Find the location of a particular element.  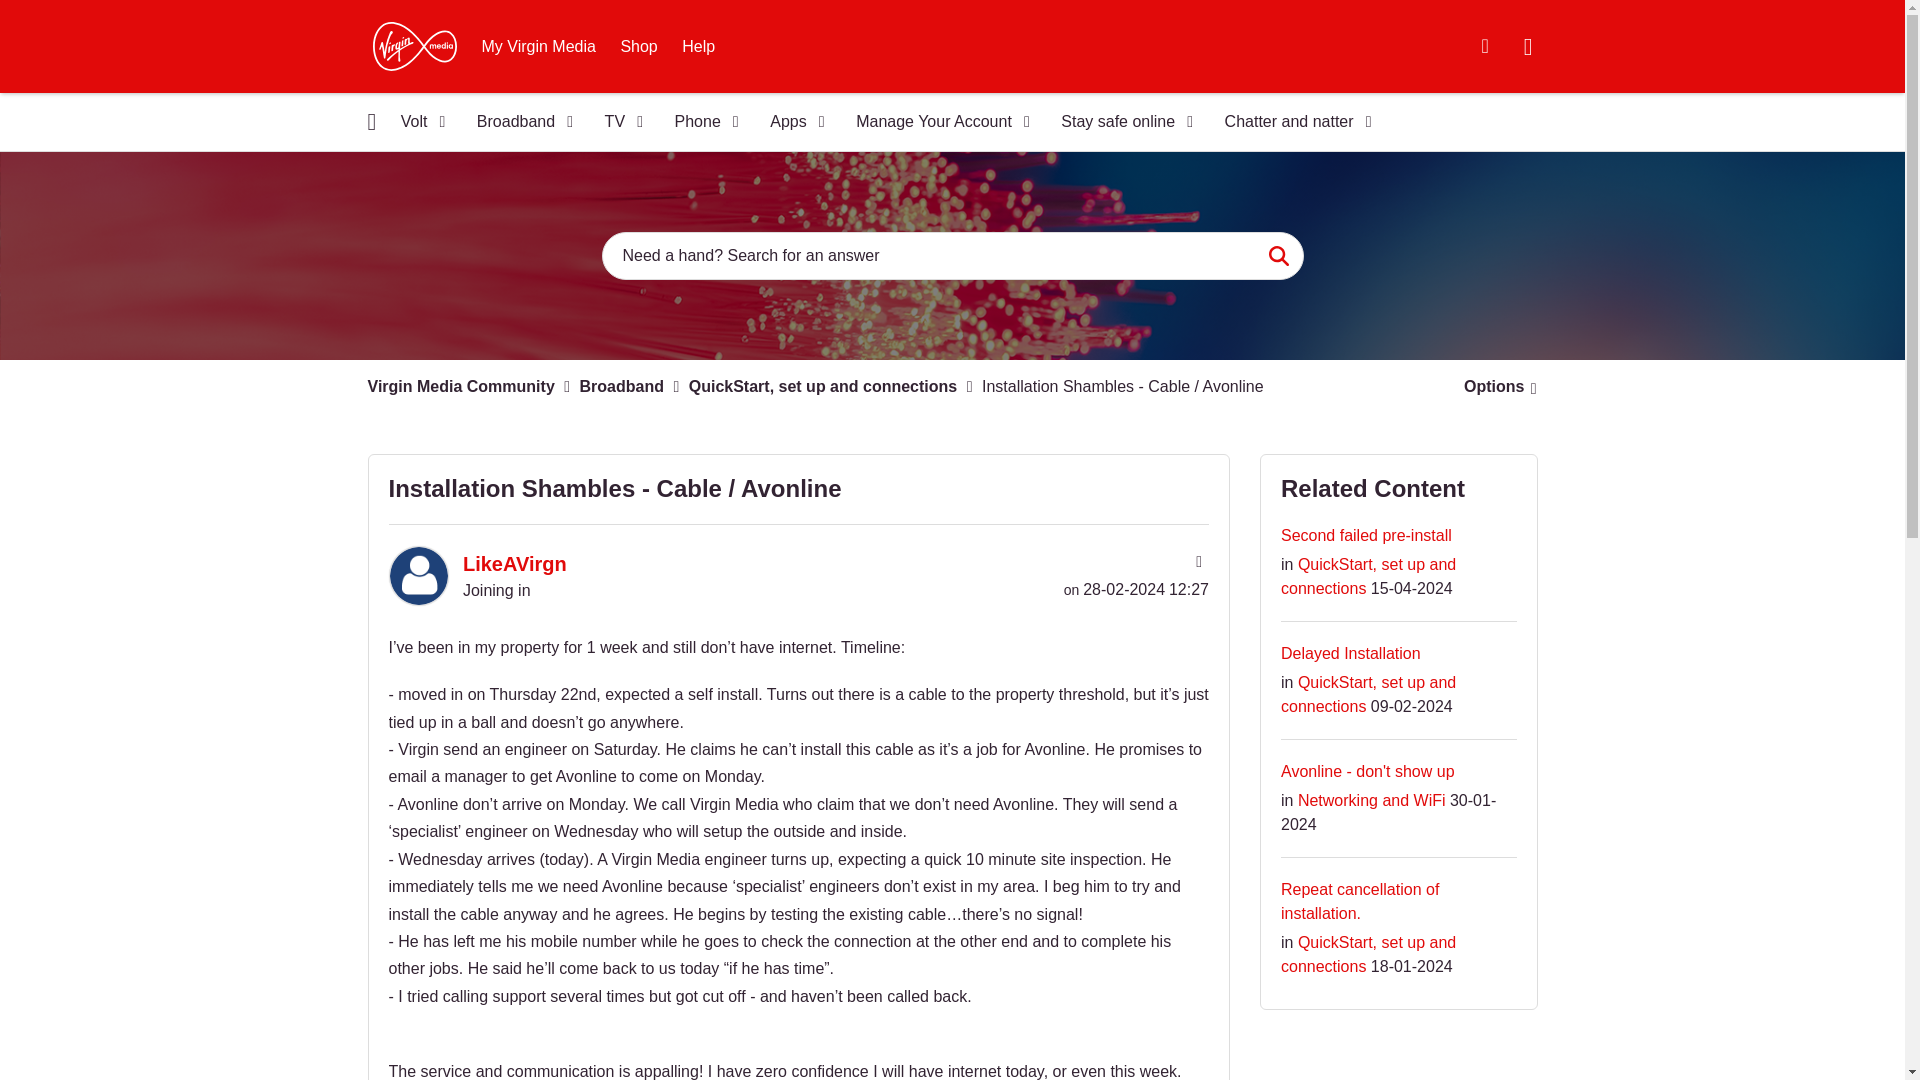

Virgin Media is located at coordinates (414, 46).